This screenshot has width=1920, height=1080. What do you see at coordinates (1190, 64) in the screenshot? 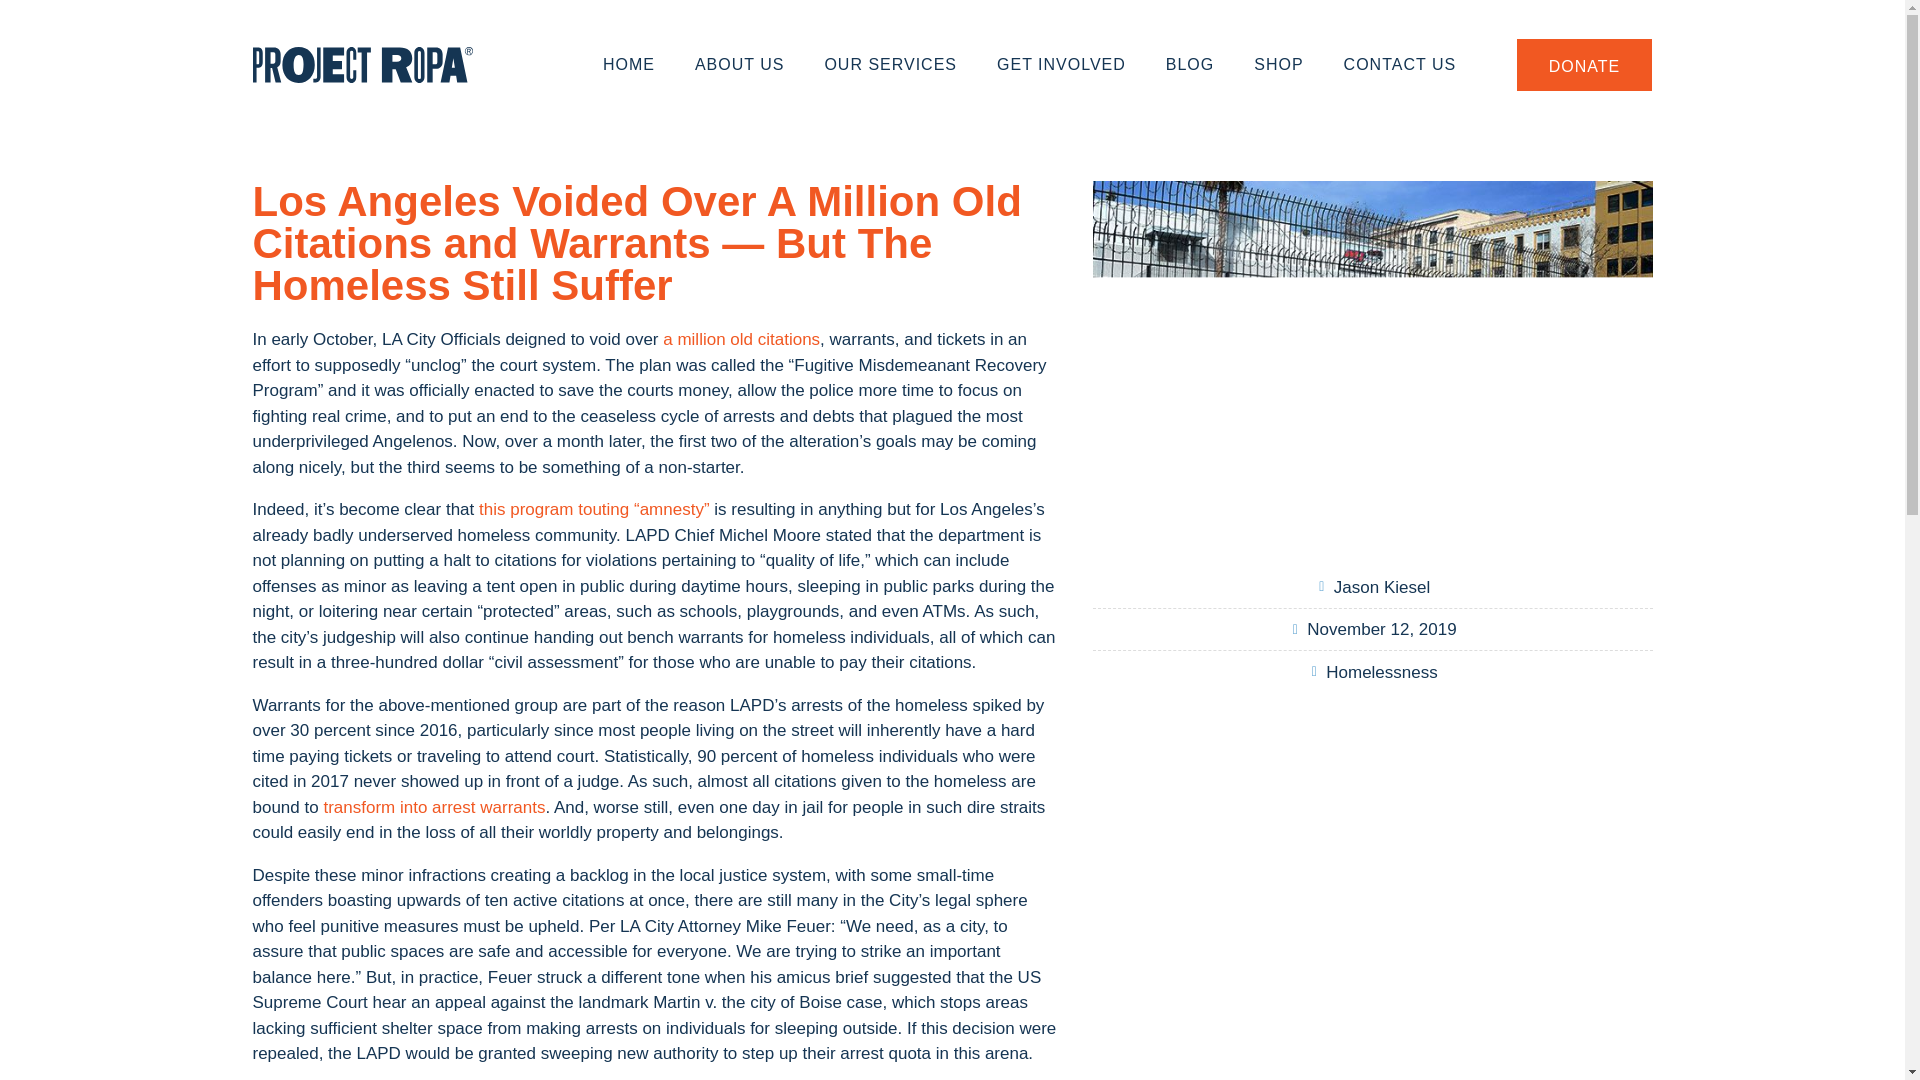
I see `Blog` at bounding box center [1190, 64].